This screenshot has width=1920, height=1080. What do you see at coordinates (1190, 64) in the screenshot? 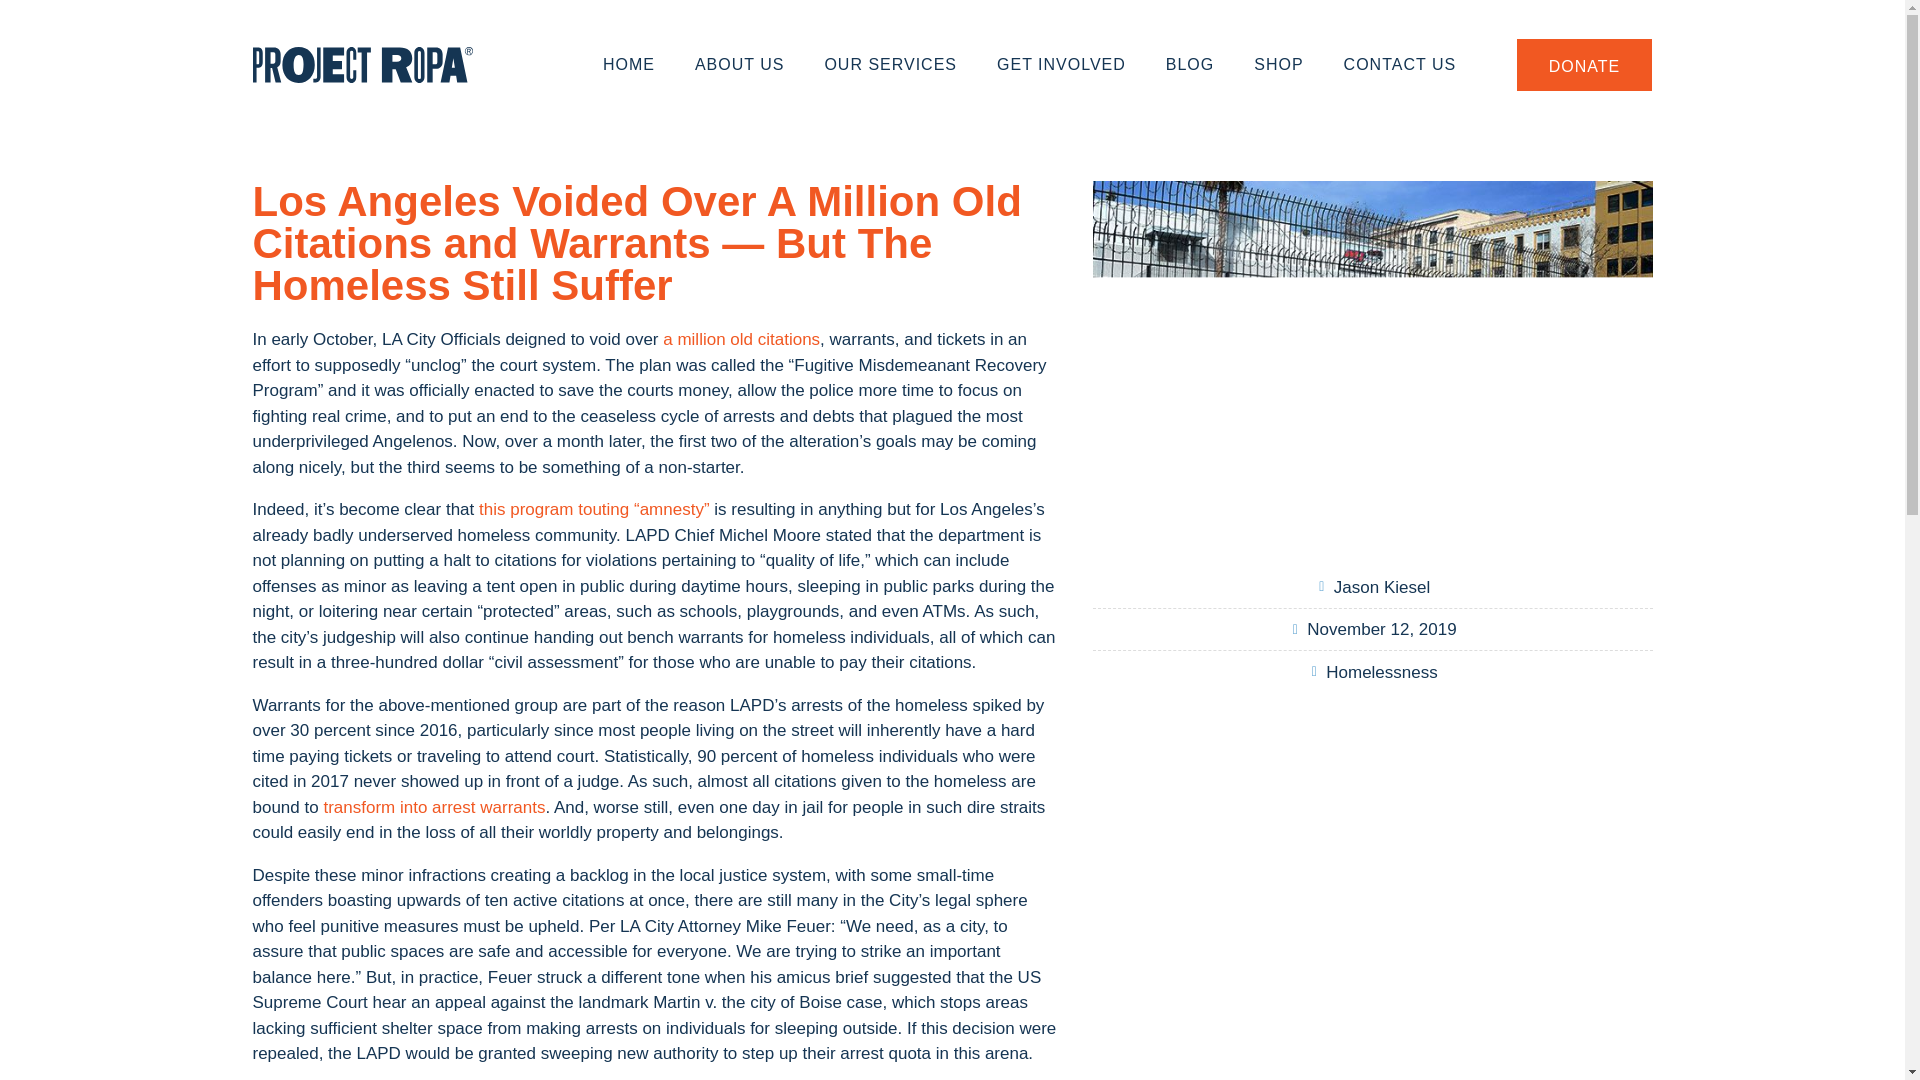
I see `Blog` at bounding box center [1190, 64].